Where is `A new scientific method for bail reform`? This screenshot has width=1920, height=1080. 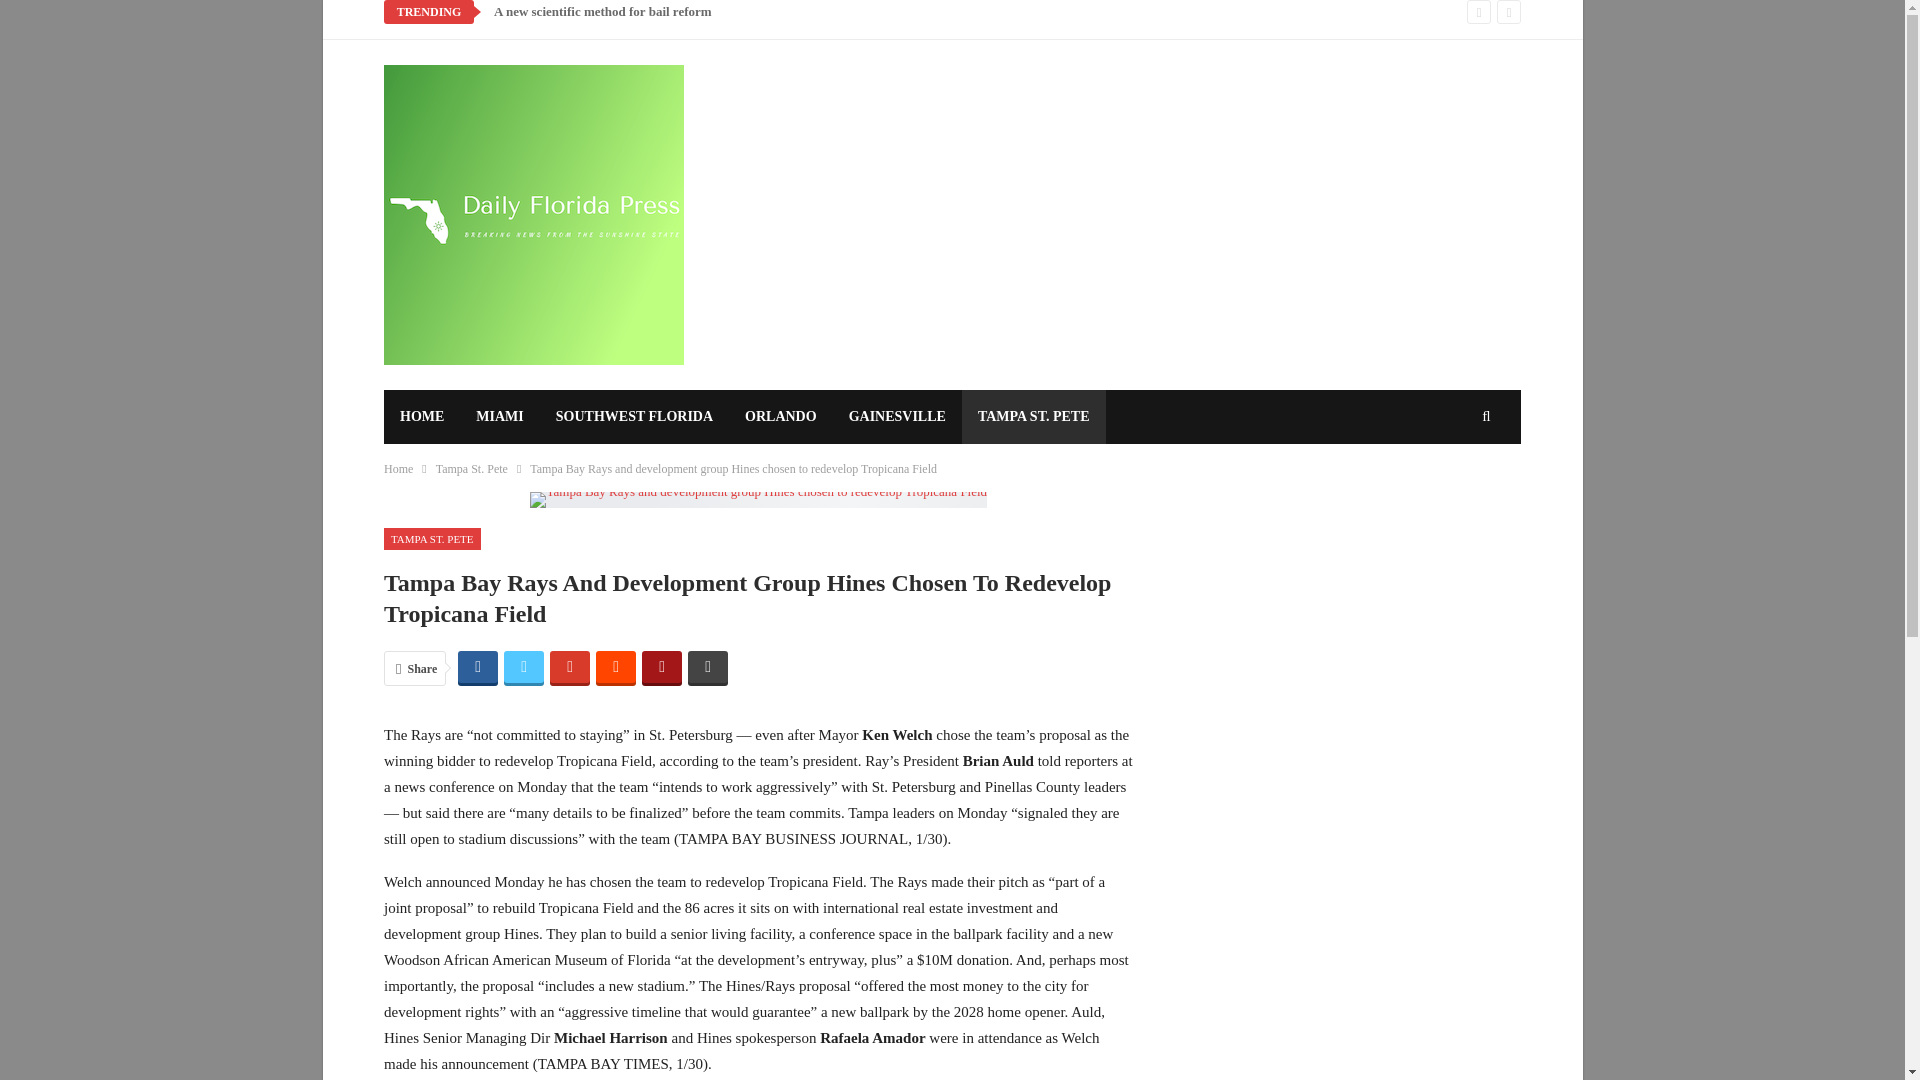
A new scientific method for bail reform is located at coordinates (602, 12).